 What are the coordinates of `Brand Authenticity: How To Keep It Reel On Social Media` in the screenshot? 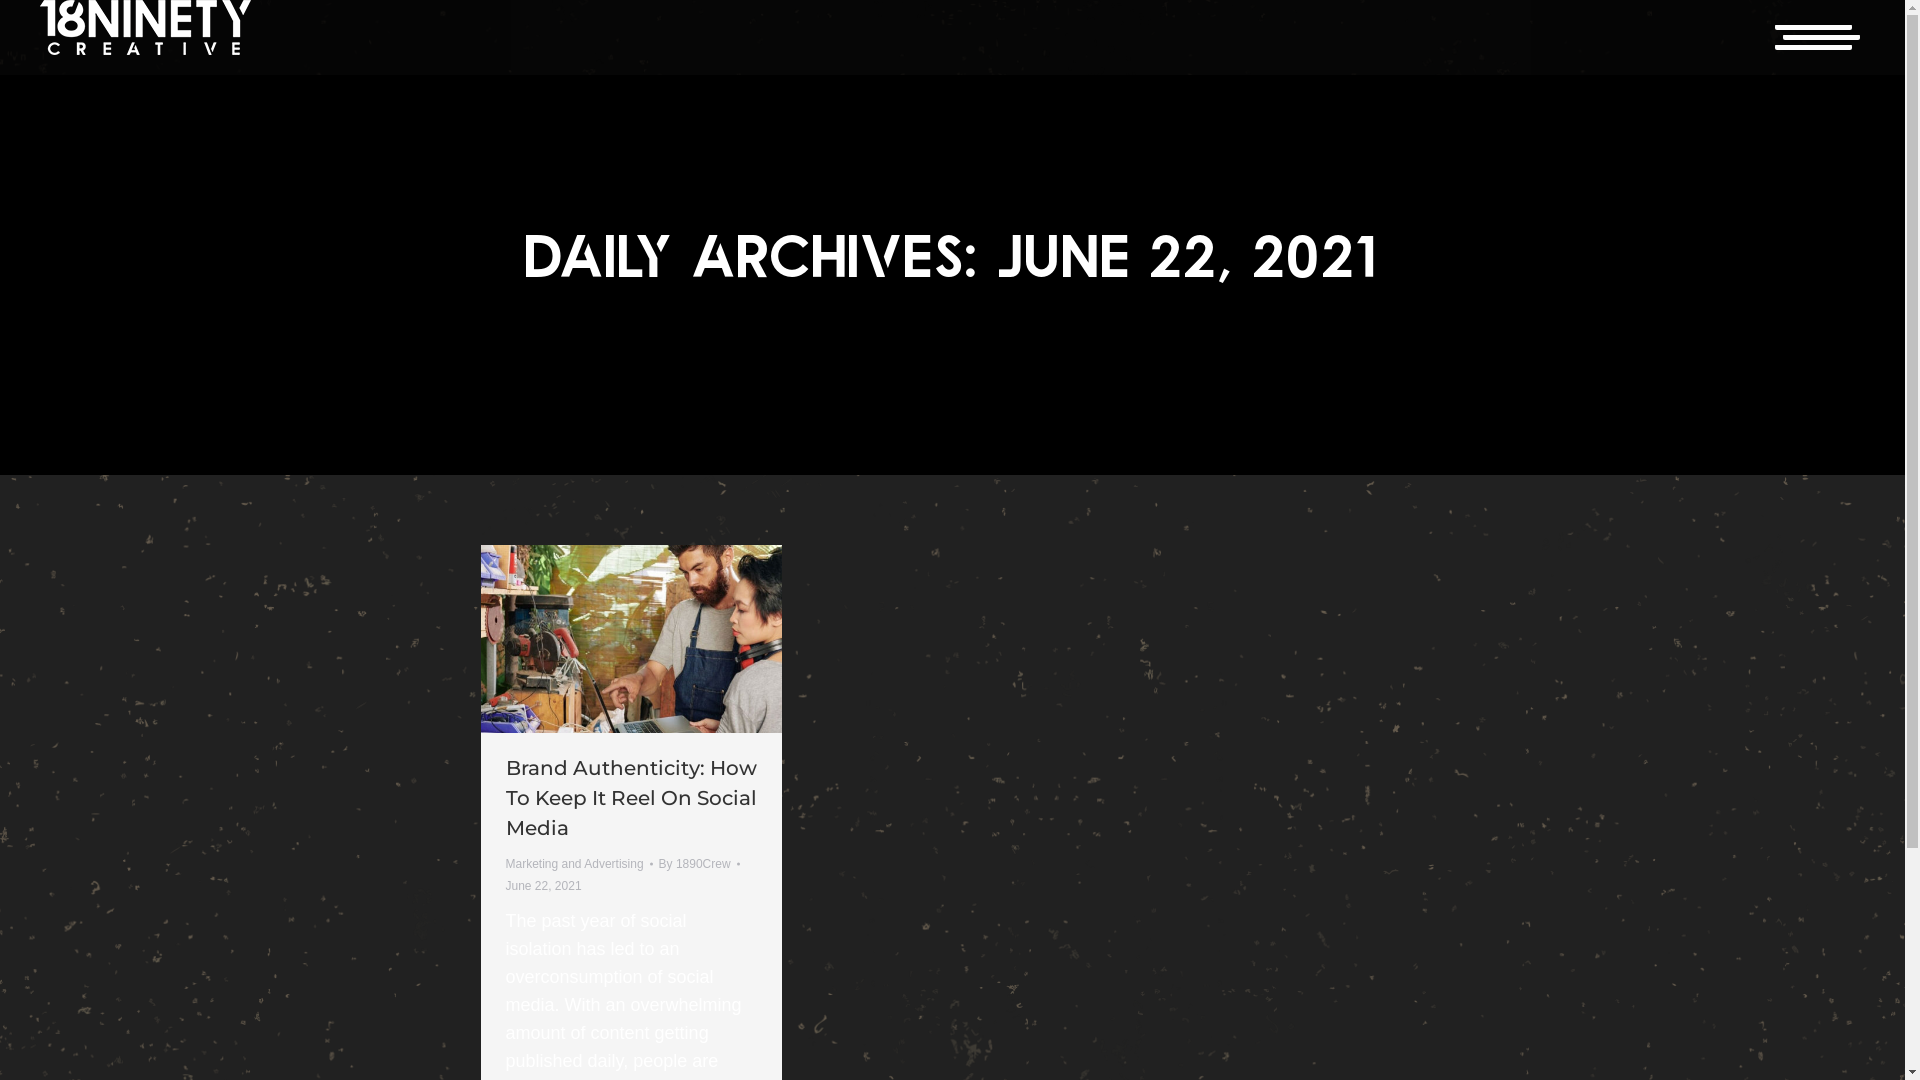 It's located at (632, 798).